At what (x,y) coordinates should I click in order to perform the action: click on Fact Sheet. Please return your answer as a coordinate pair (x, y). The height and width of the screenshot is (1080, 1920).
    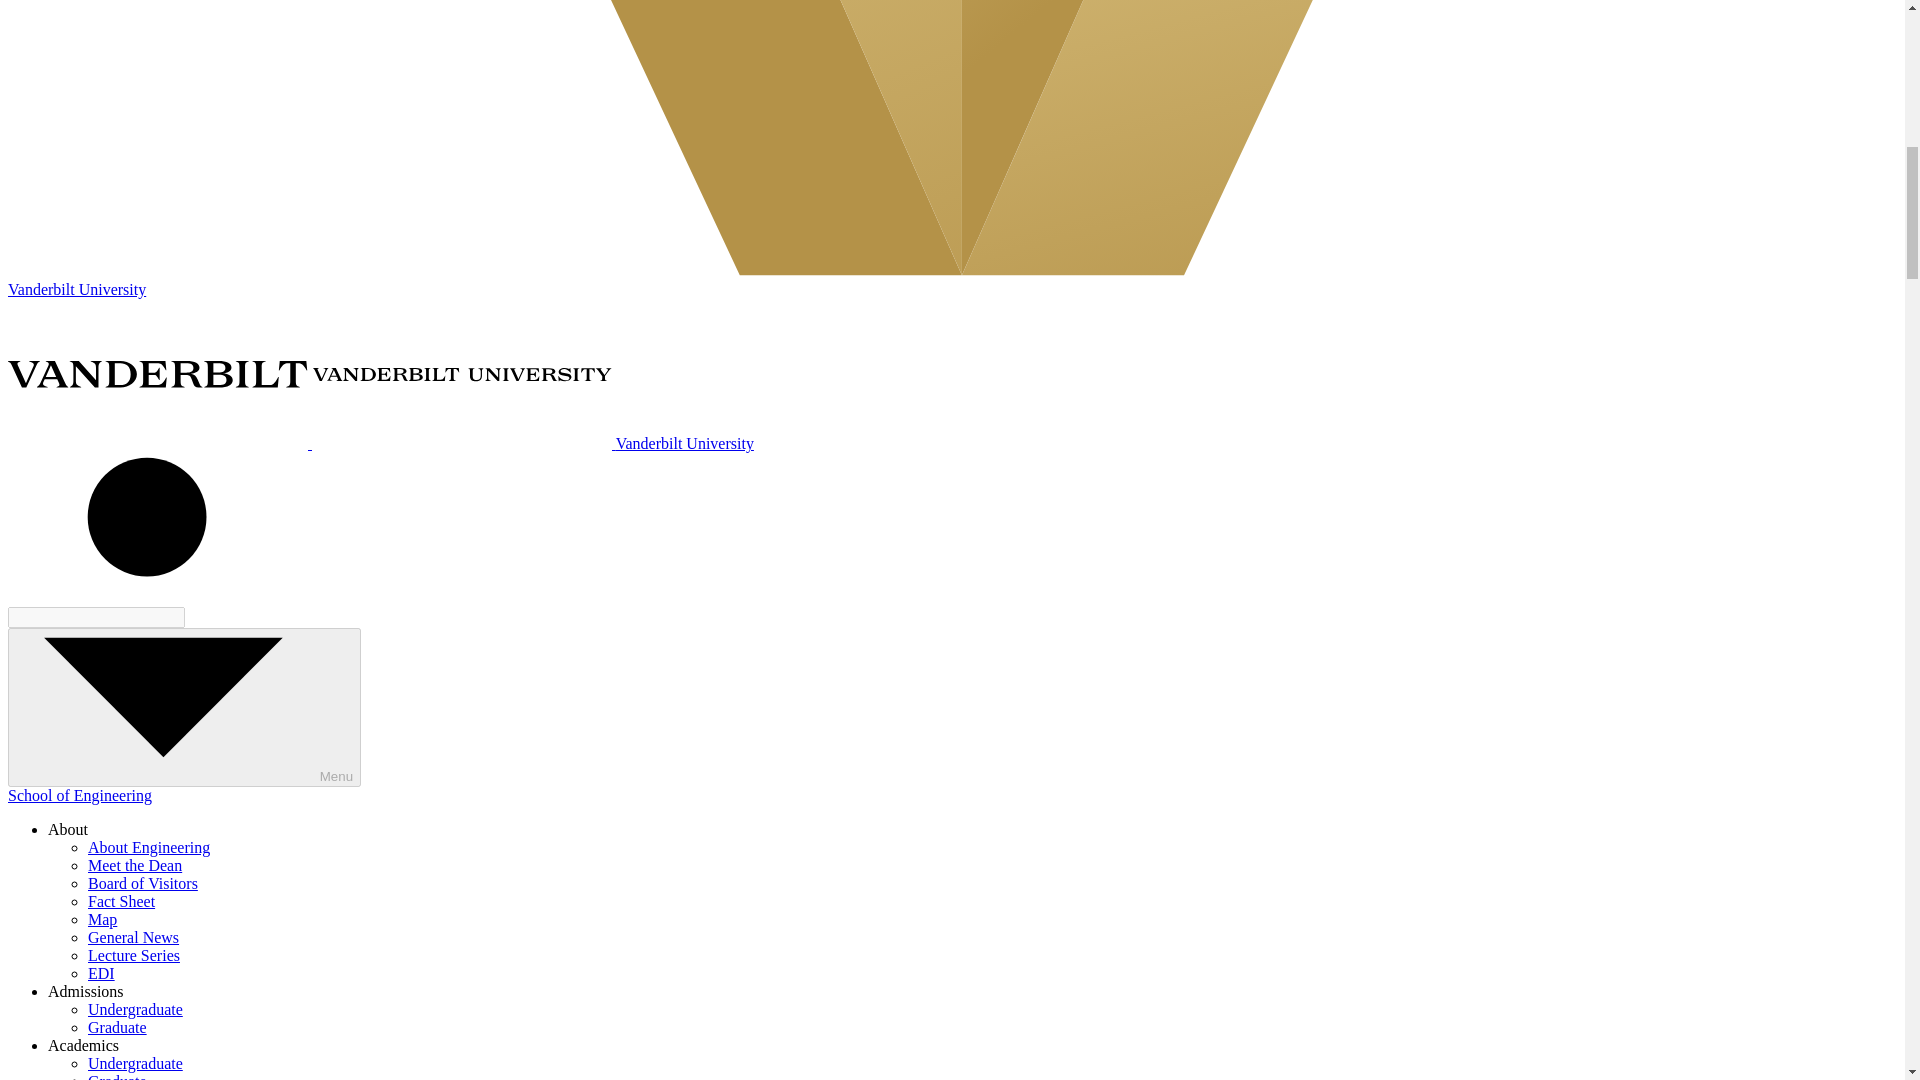
    Looking at the image, I should click on (122, 902).